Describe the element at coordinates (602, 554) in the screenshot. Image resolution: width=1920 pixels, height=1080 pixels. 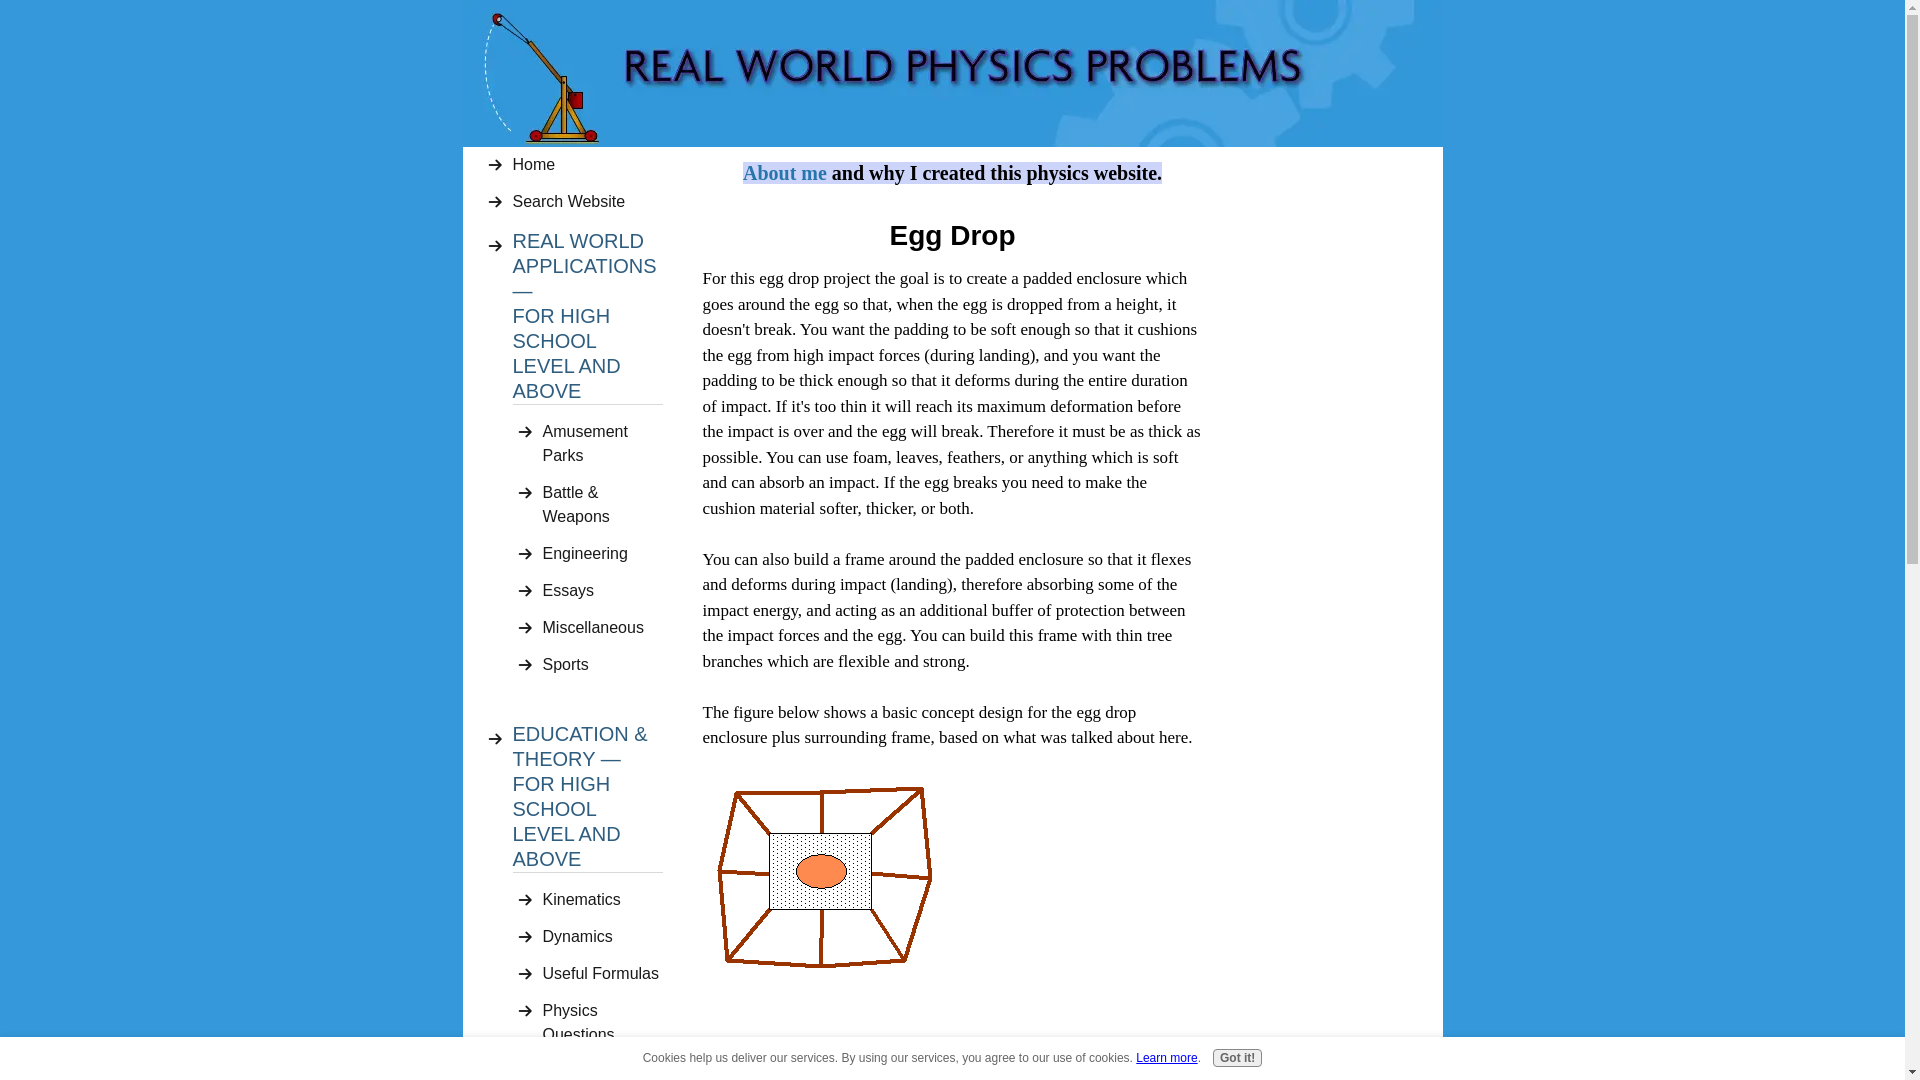
I see `Engineering` at that location.